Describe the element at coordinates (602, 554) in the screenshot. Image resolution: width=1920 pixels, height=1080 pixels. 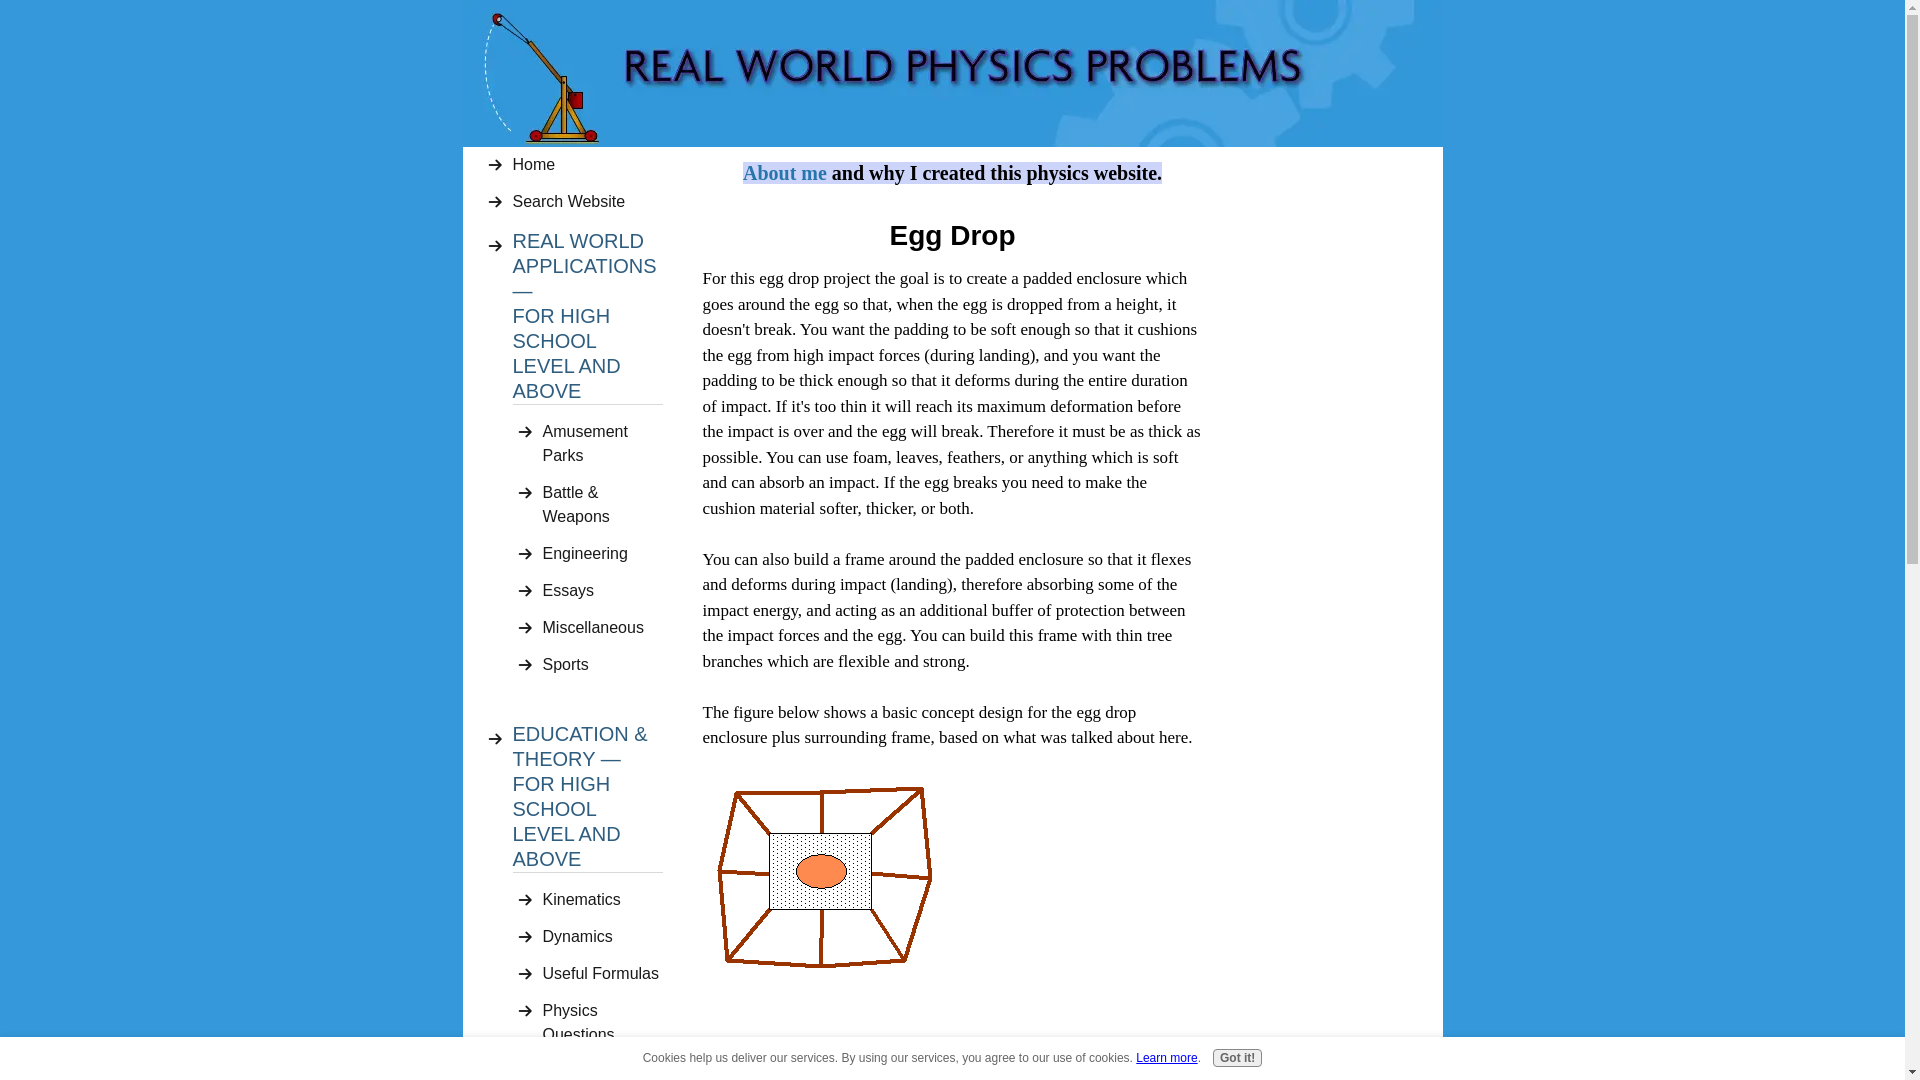
I see `Engineering` at that location.